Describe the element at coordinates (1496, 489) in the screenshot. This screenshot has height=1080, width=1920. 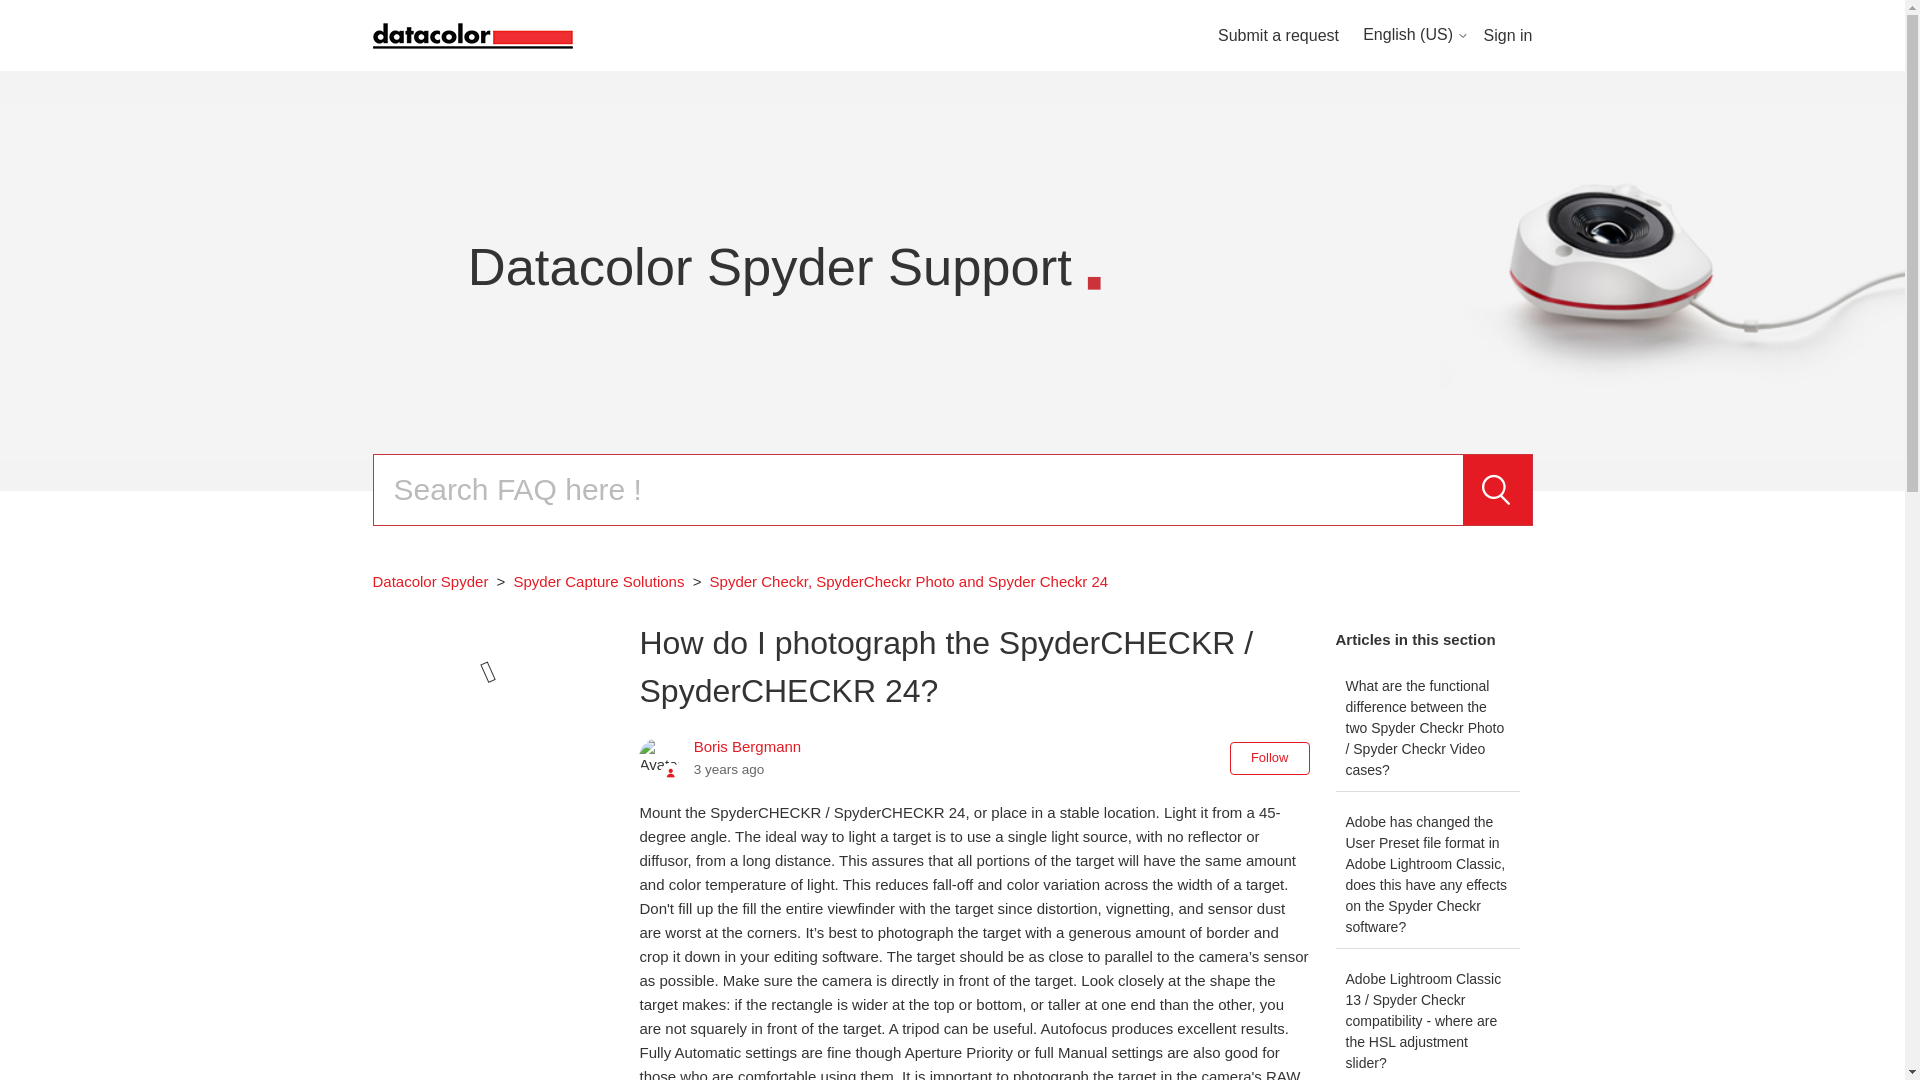
I see `Search` at that location.